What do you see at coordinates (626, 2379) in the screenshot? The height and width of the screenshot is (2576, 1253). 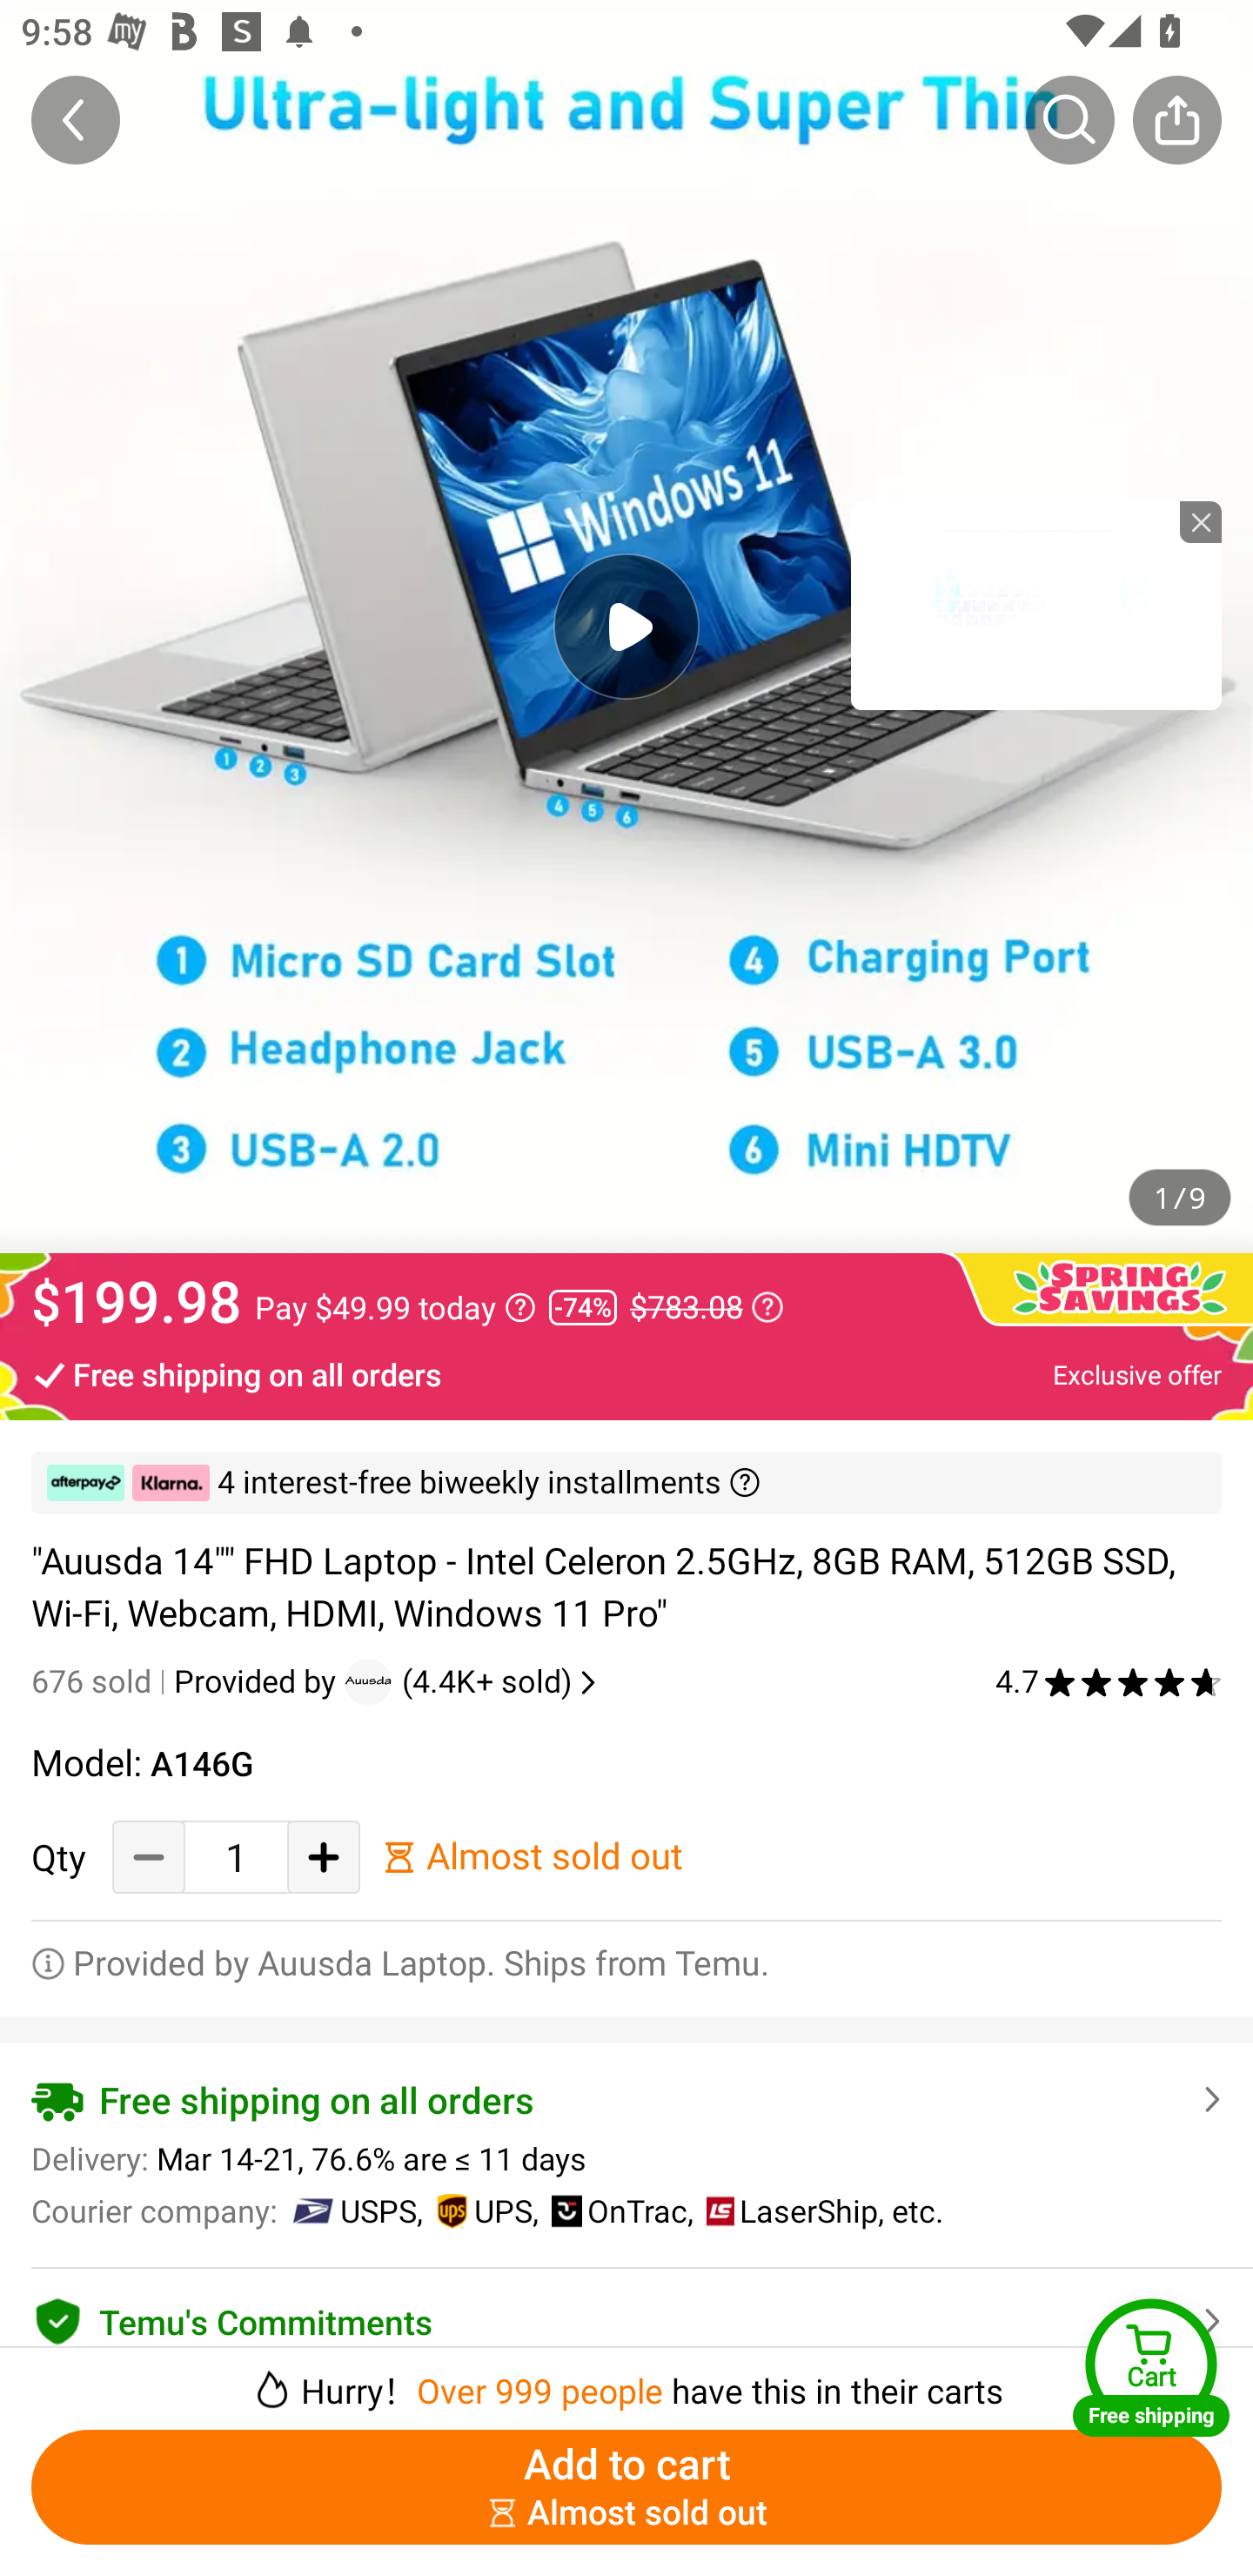 I see `￼￼Hurry！Over 999 people have this in their carts` at bounding box center [626, 2379].